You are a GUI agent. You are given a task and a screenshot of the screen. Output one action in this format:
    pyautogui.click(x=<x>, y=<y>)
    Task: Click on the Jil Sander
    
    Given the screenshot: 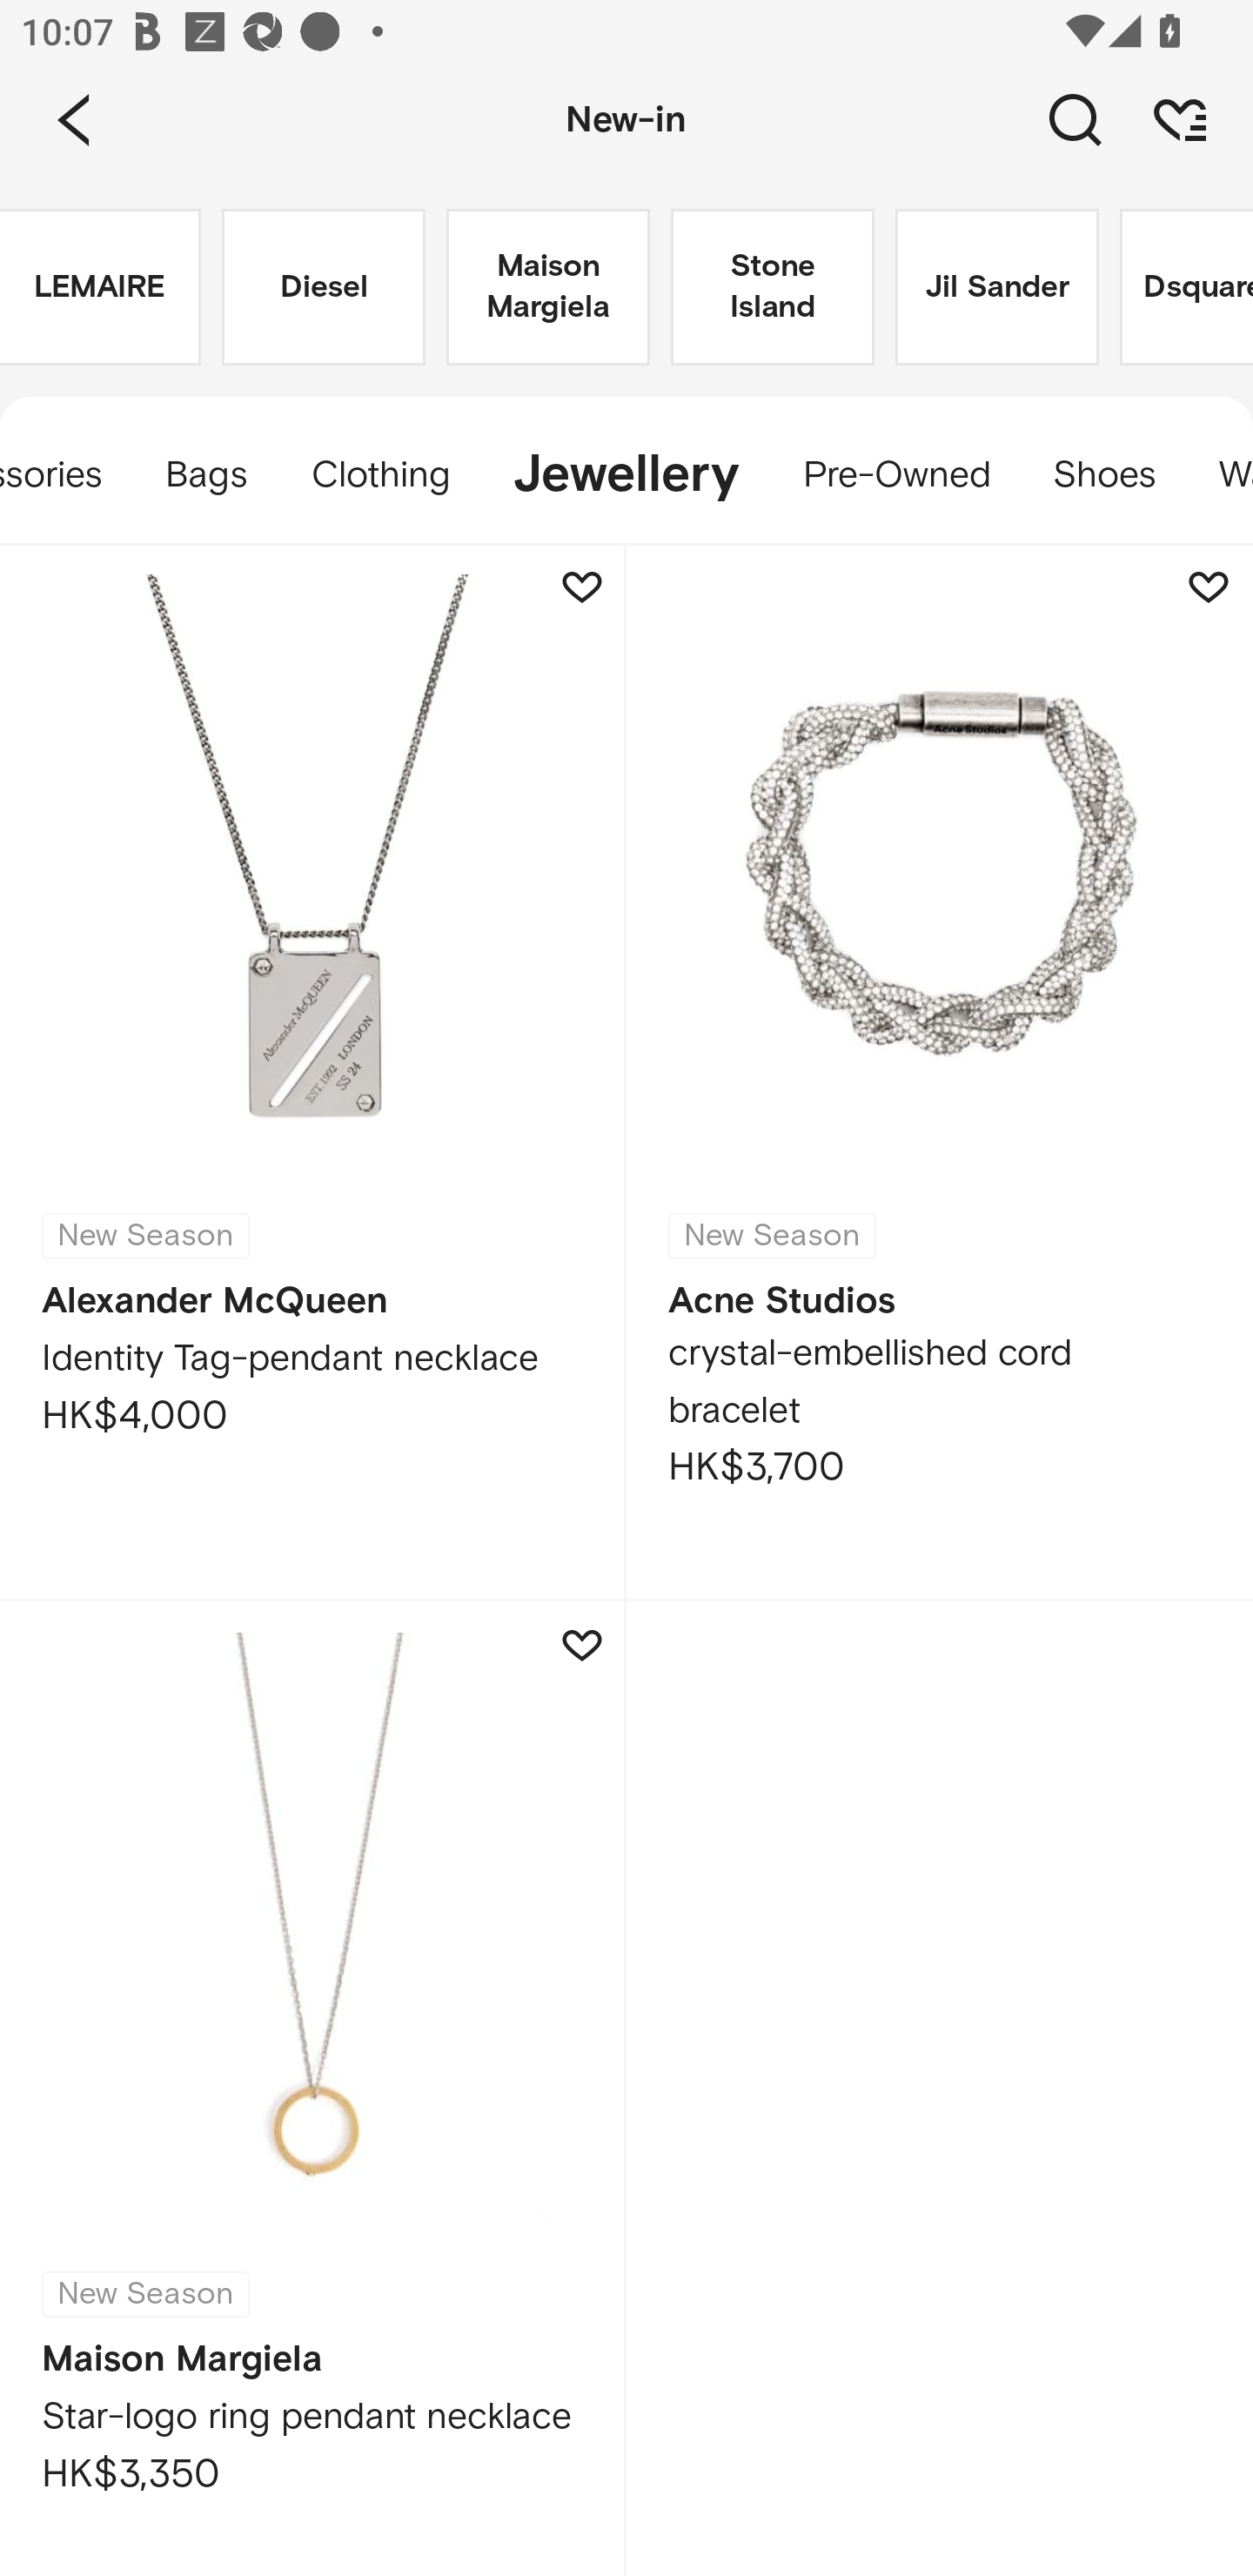 What is the action you would take?
    pyautogui.click(x=997, y=287)
    